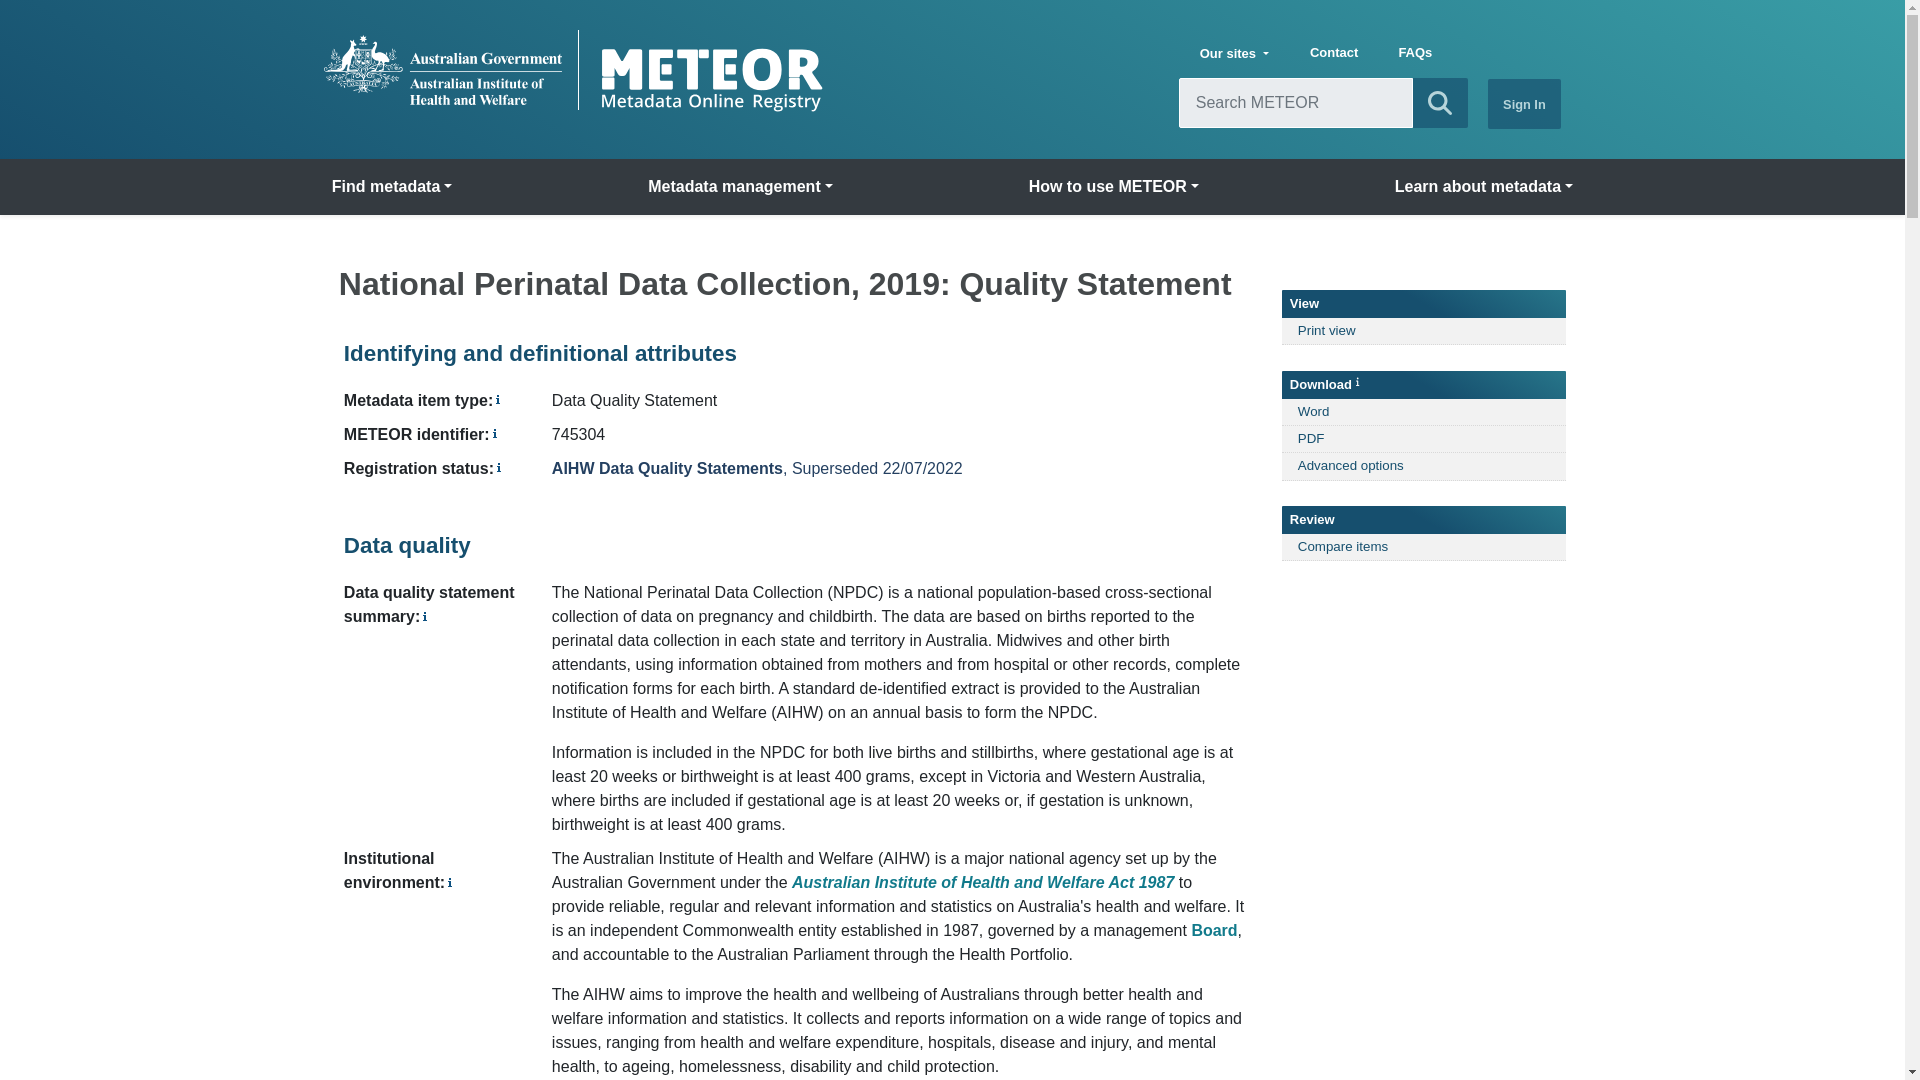  Describe the element at coordinates (1414, 54) in the screenshot. I see `FAQs` at that location.